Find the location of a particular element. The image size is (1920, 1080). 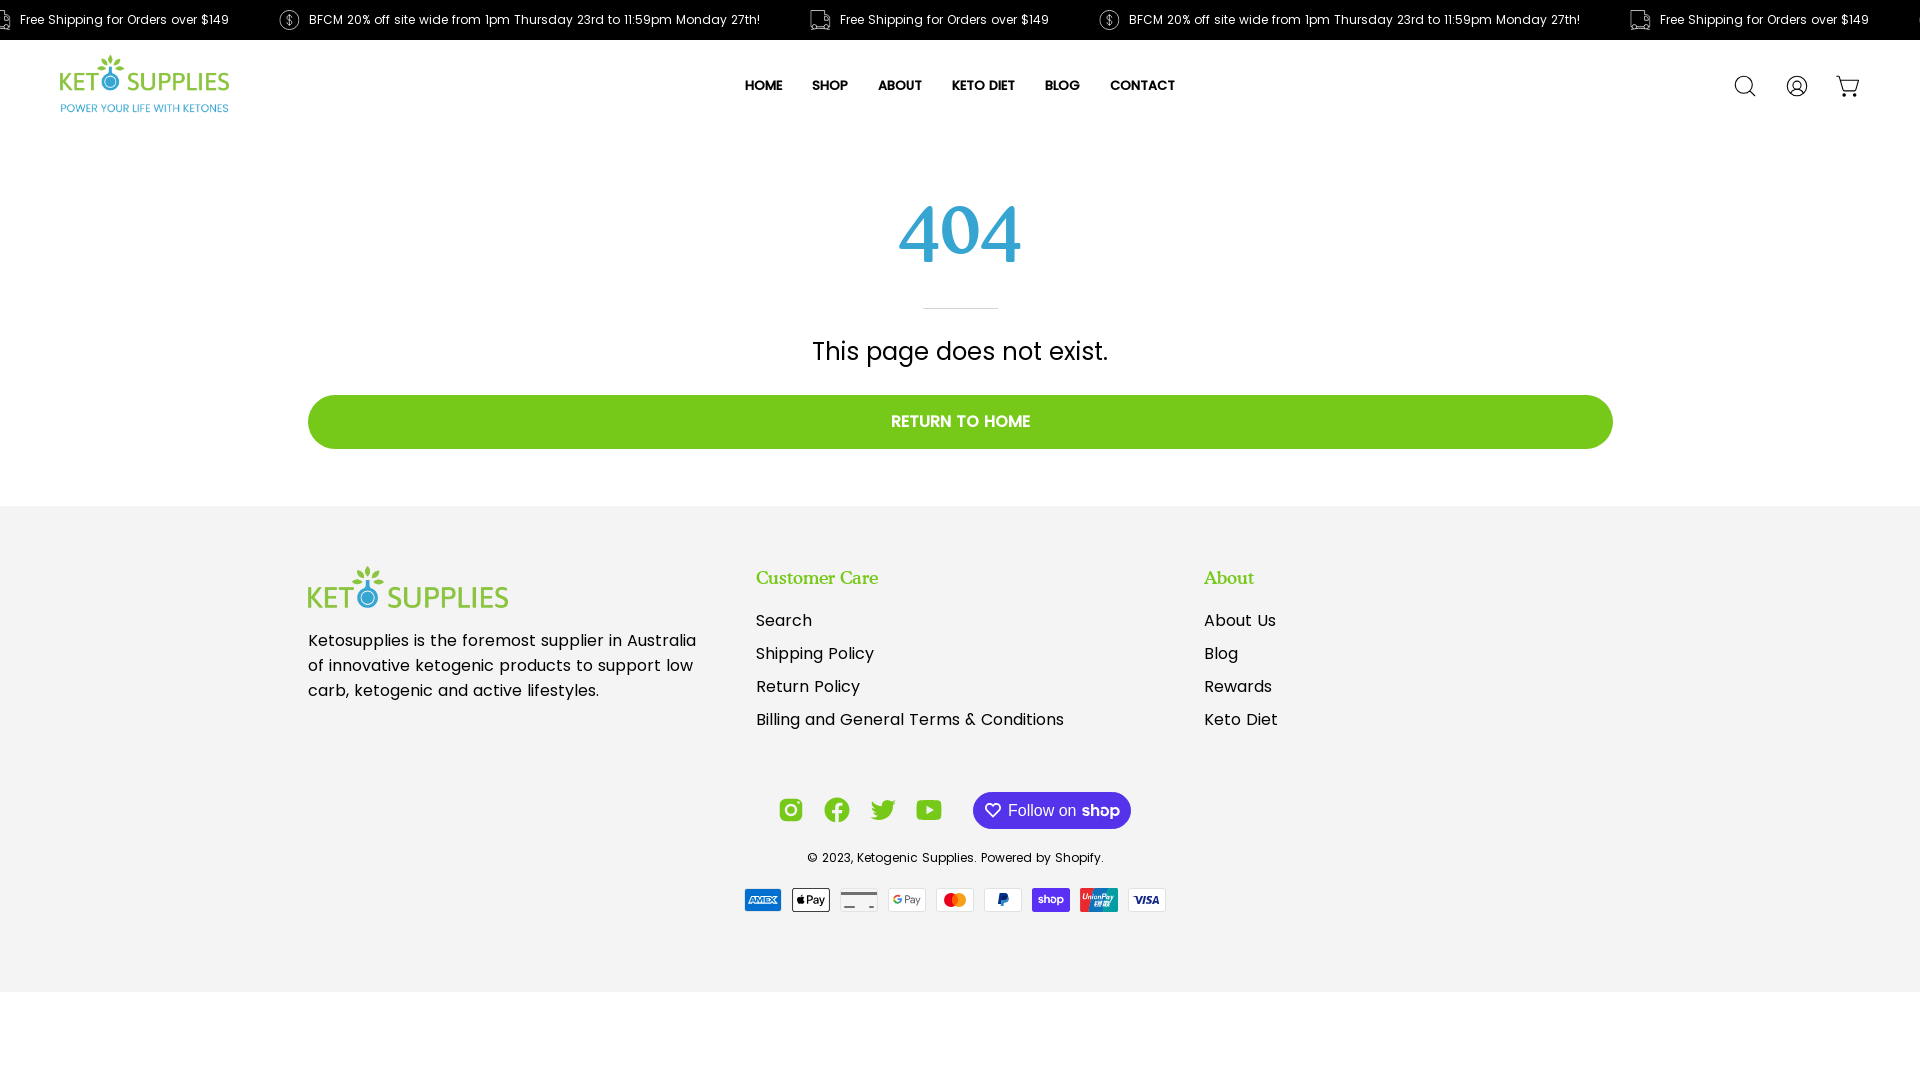

About is located at coordinates (1229, 577).